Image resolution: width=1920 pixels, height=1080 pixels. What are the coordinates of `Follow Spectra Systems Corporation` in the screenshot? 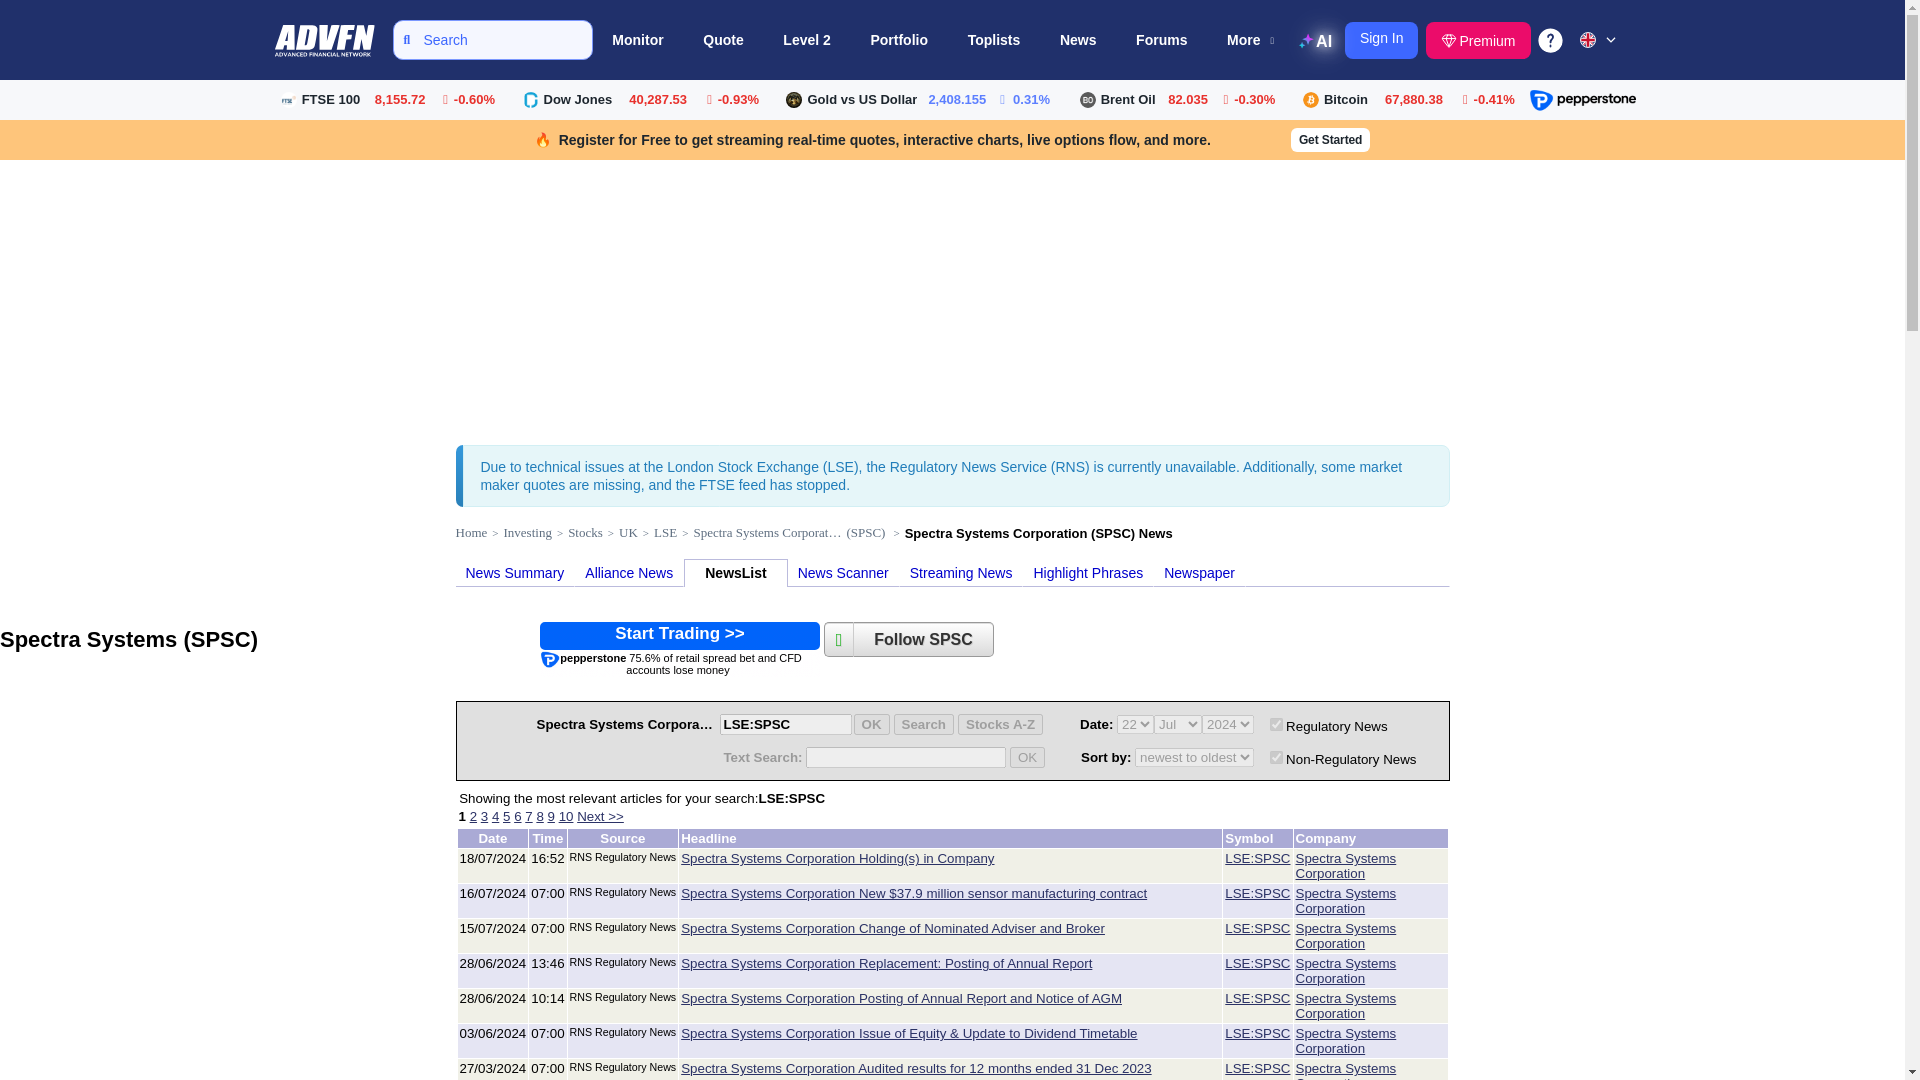 It's located at (924, 639).